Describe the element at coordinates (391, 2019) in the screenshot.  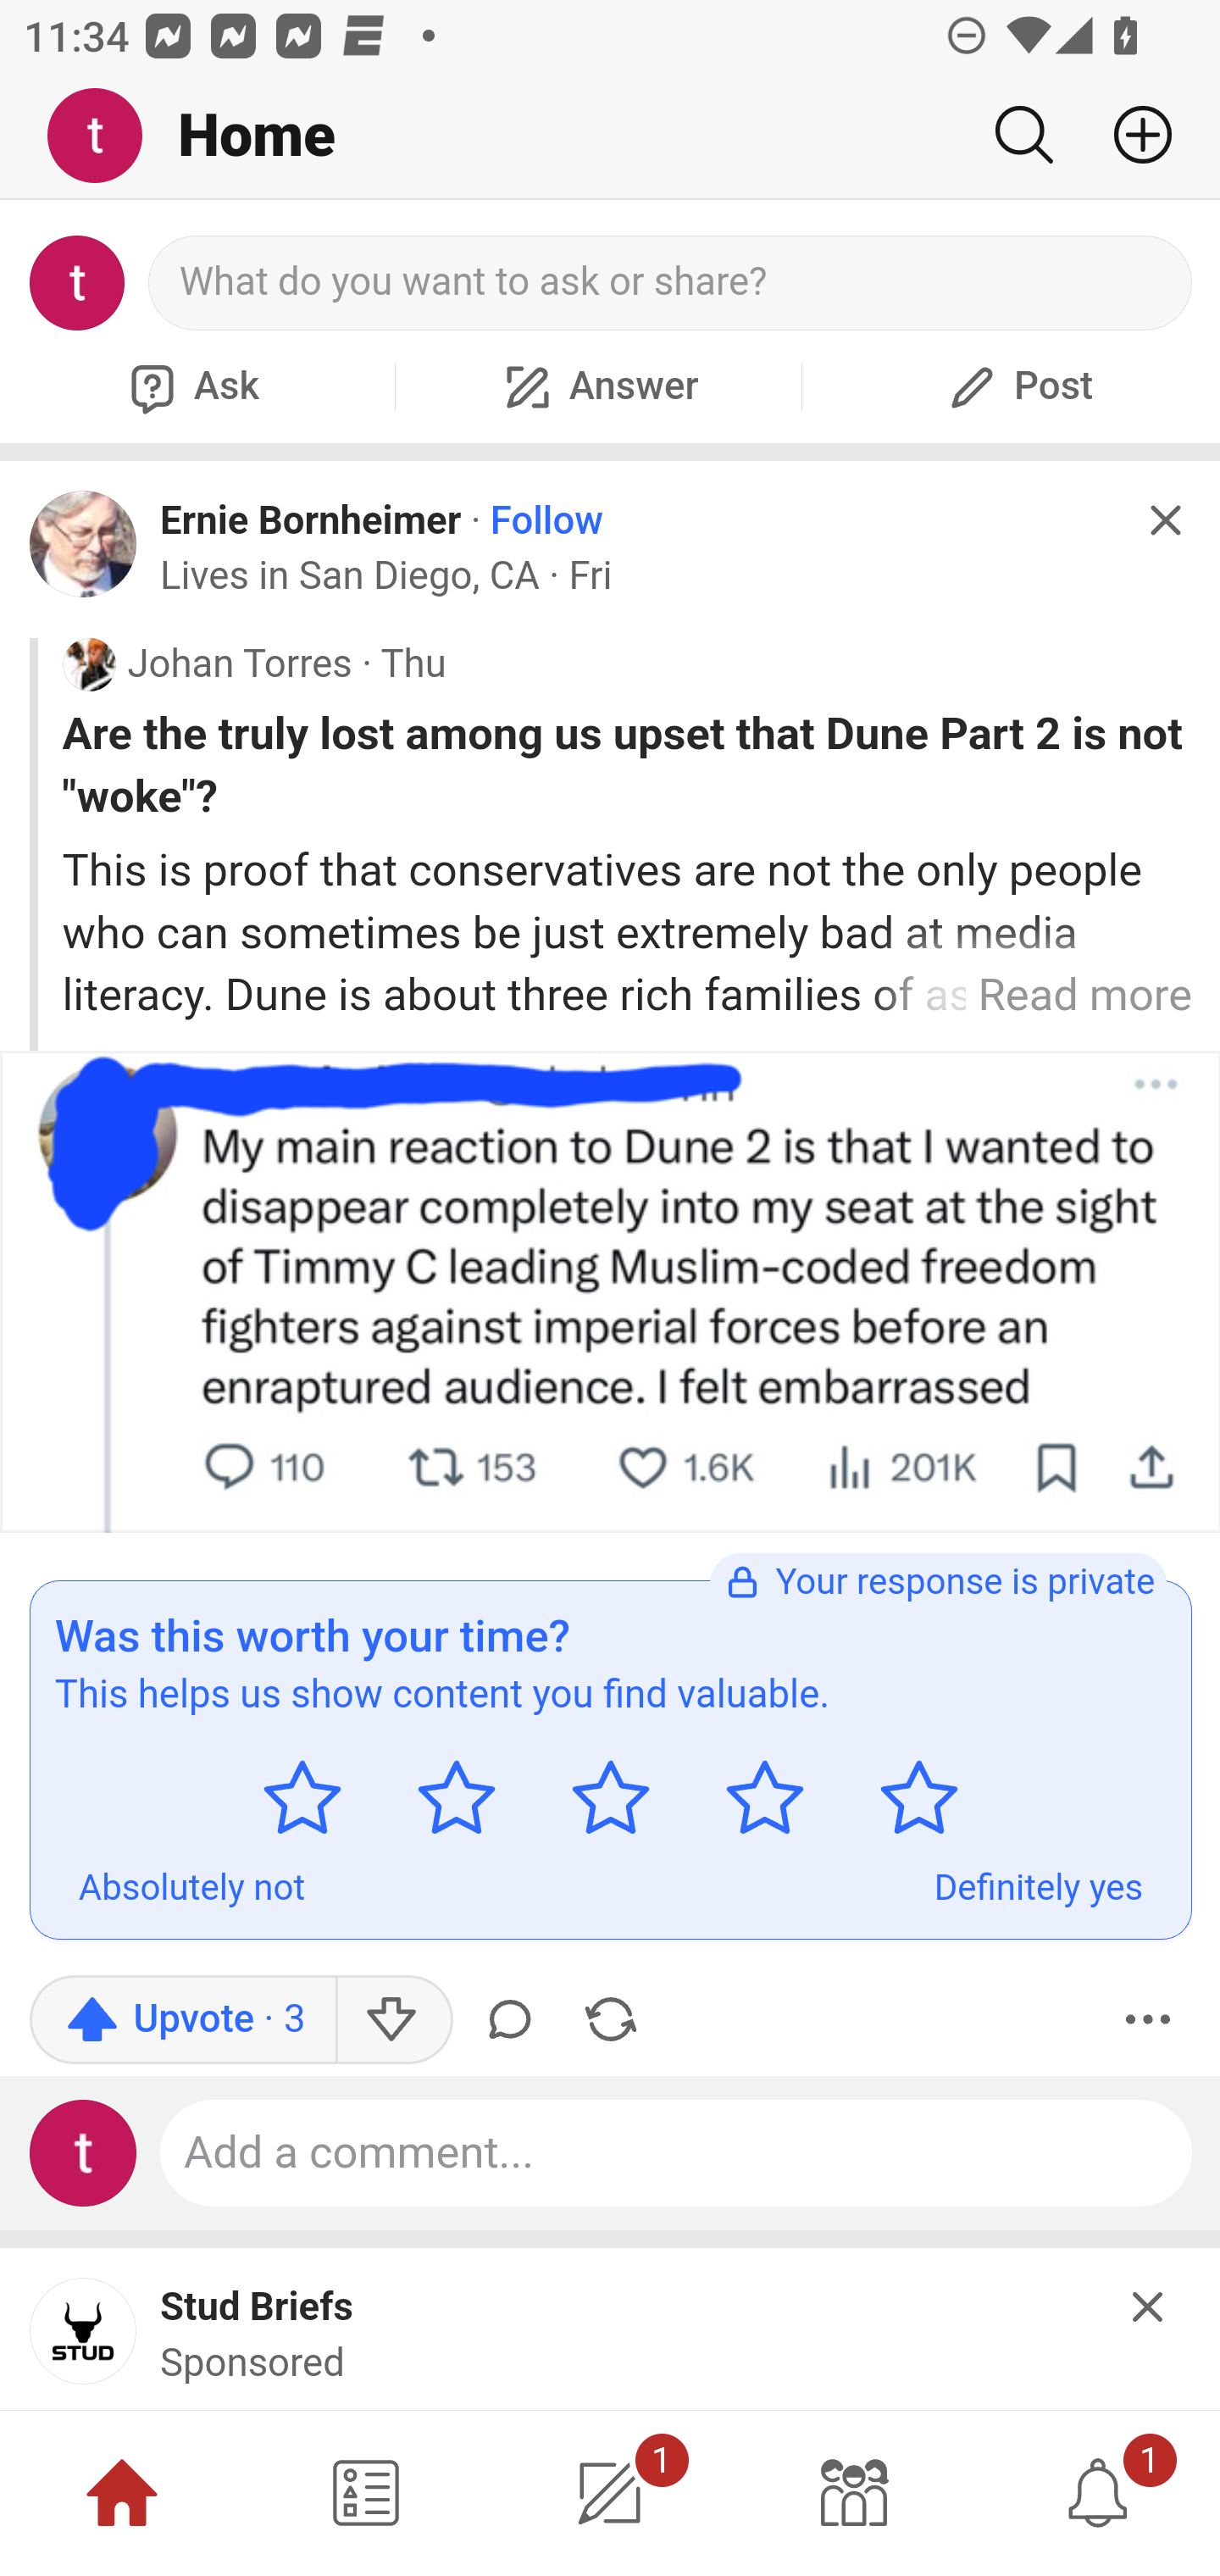
I see `Downvote` at that location.